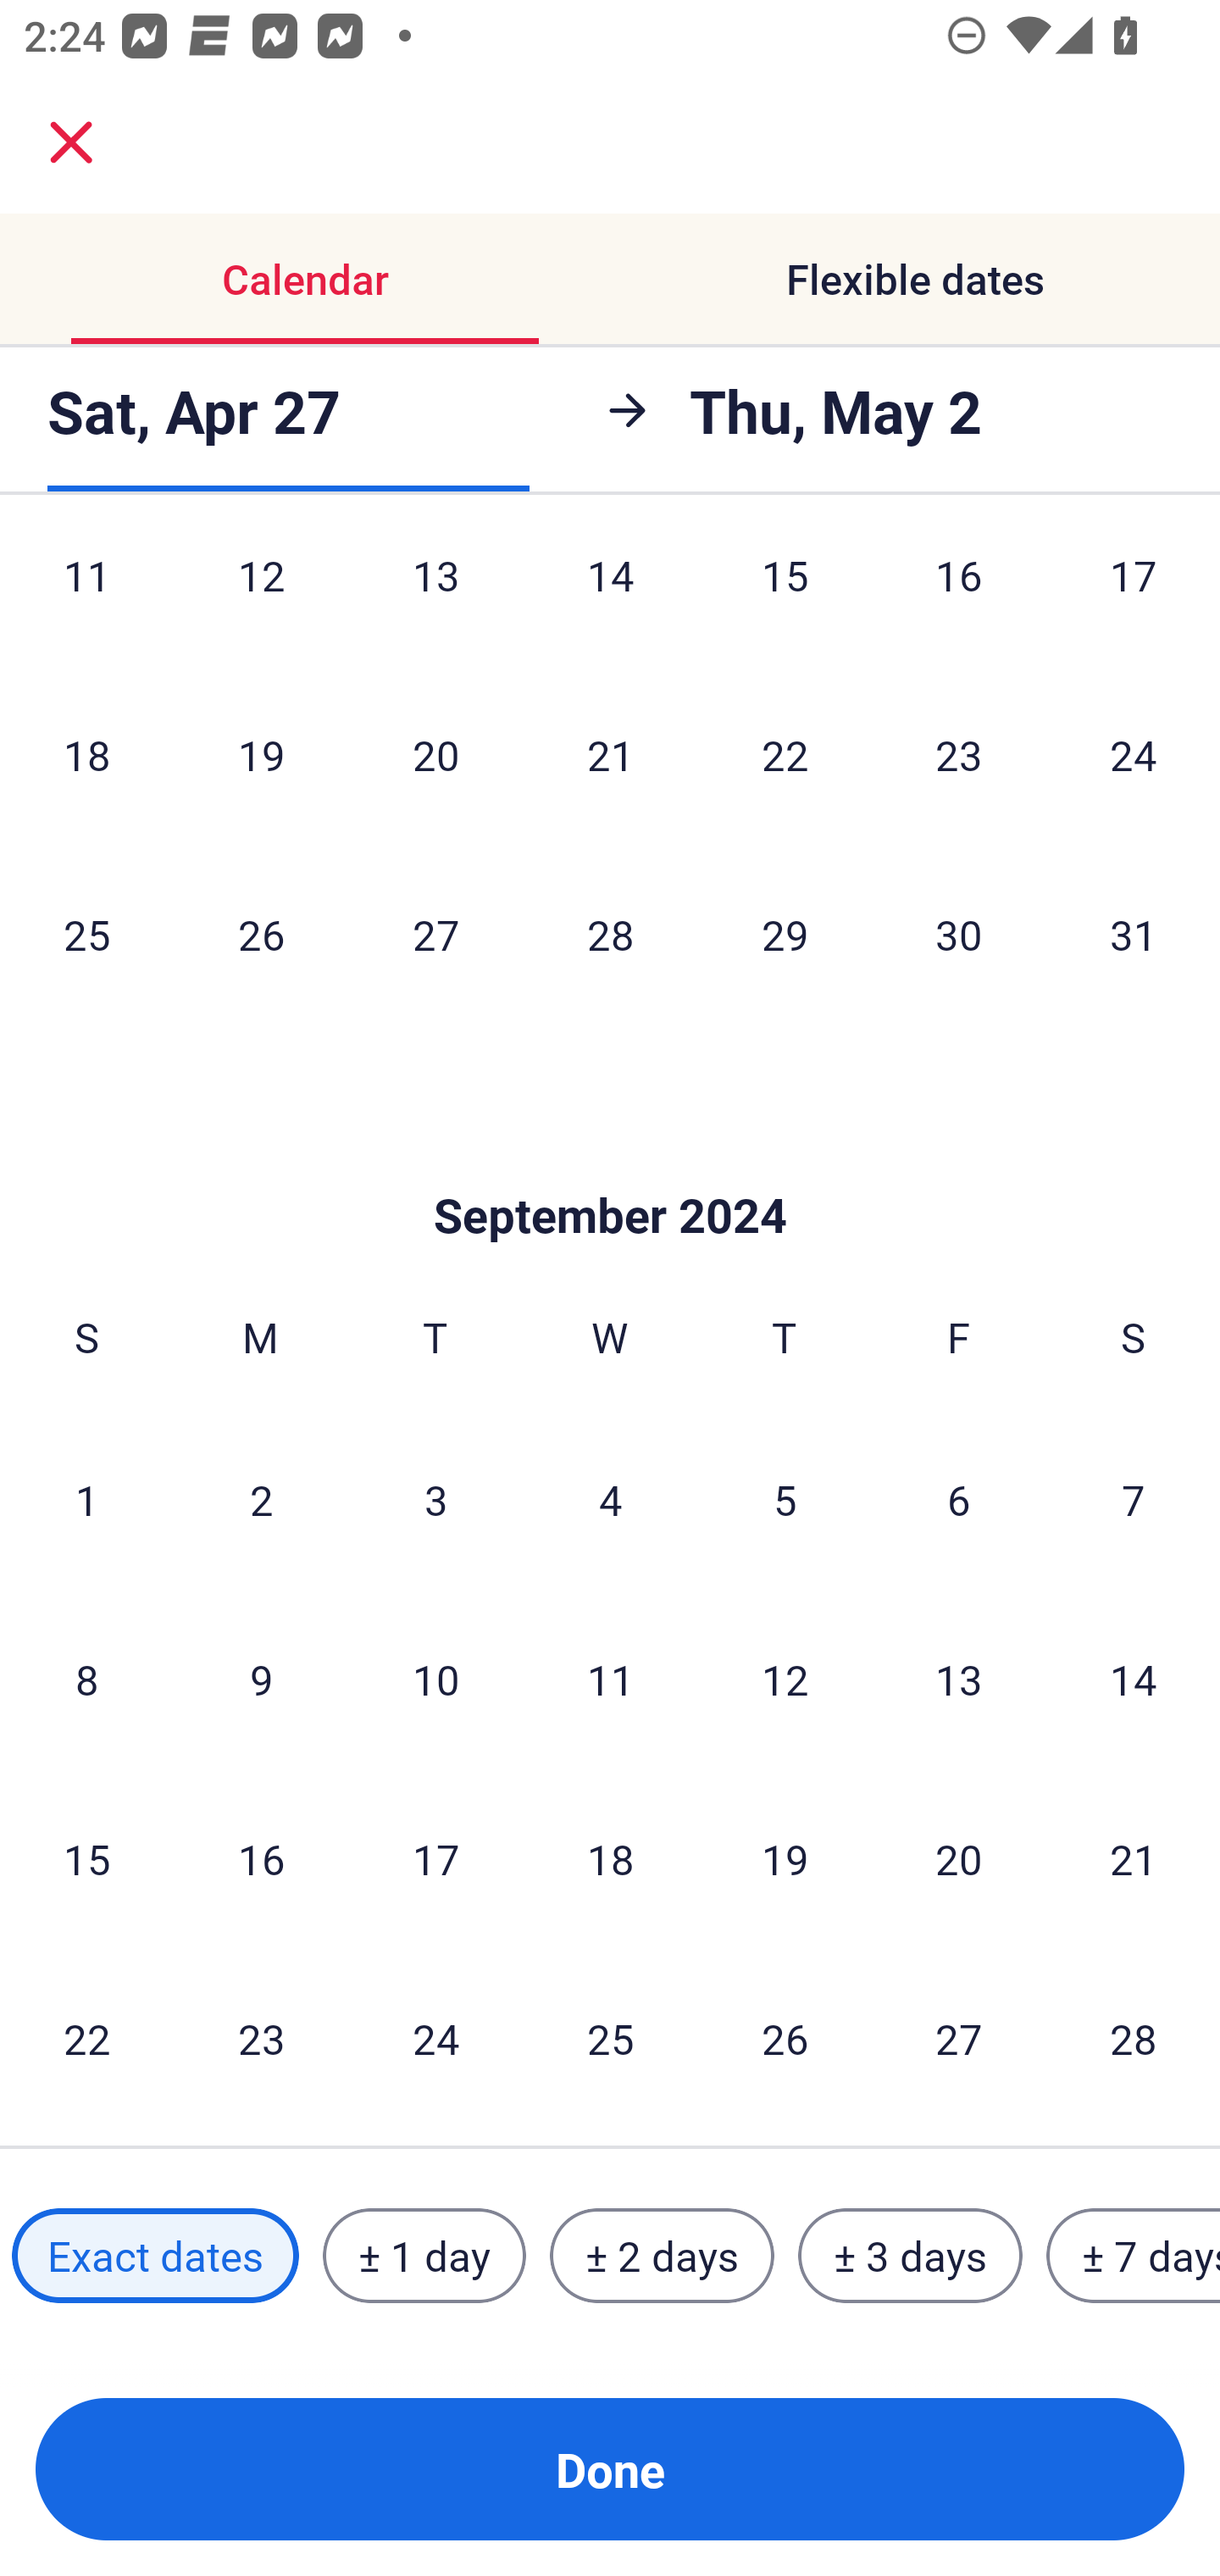 This screenshot has height=2576, width=1220. Describe the element at coordinates (435, 934) in the screenshot. I see `27 Tuesday, August 27, 2024` at that location.